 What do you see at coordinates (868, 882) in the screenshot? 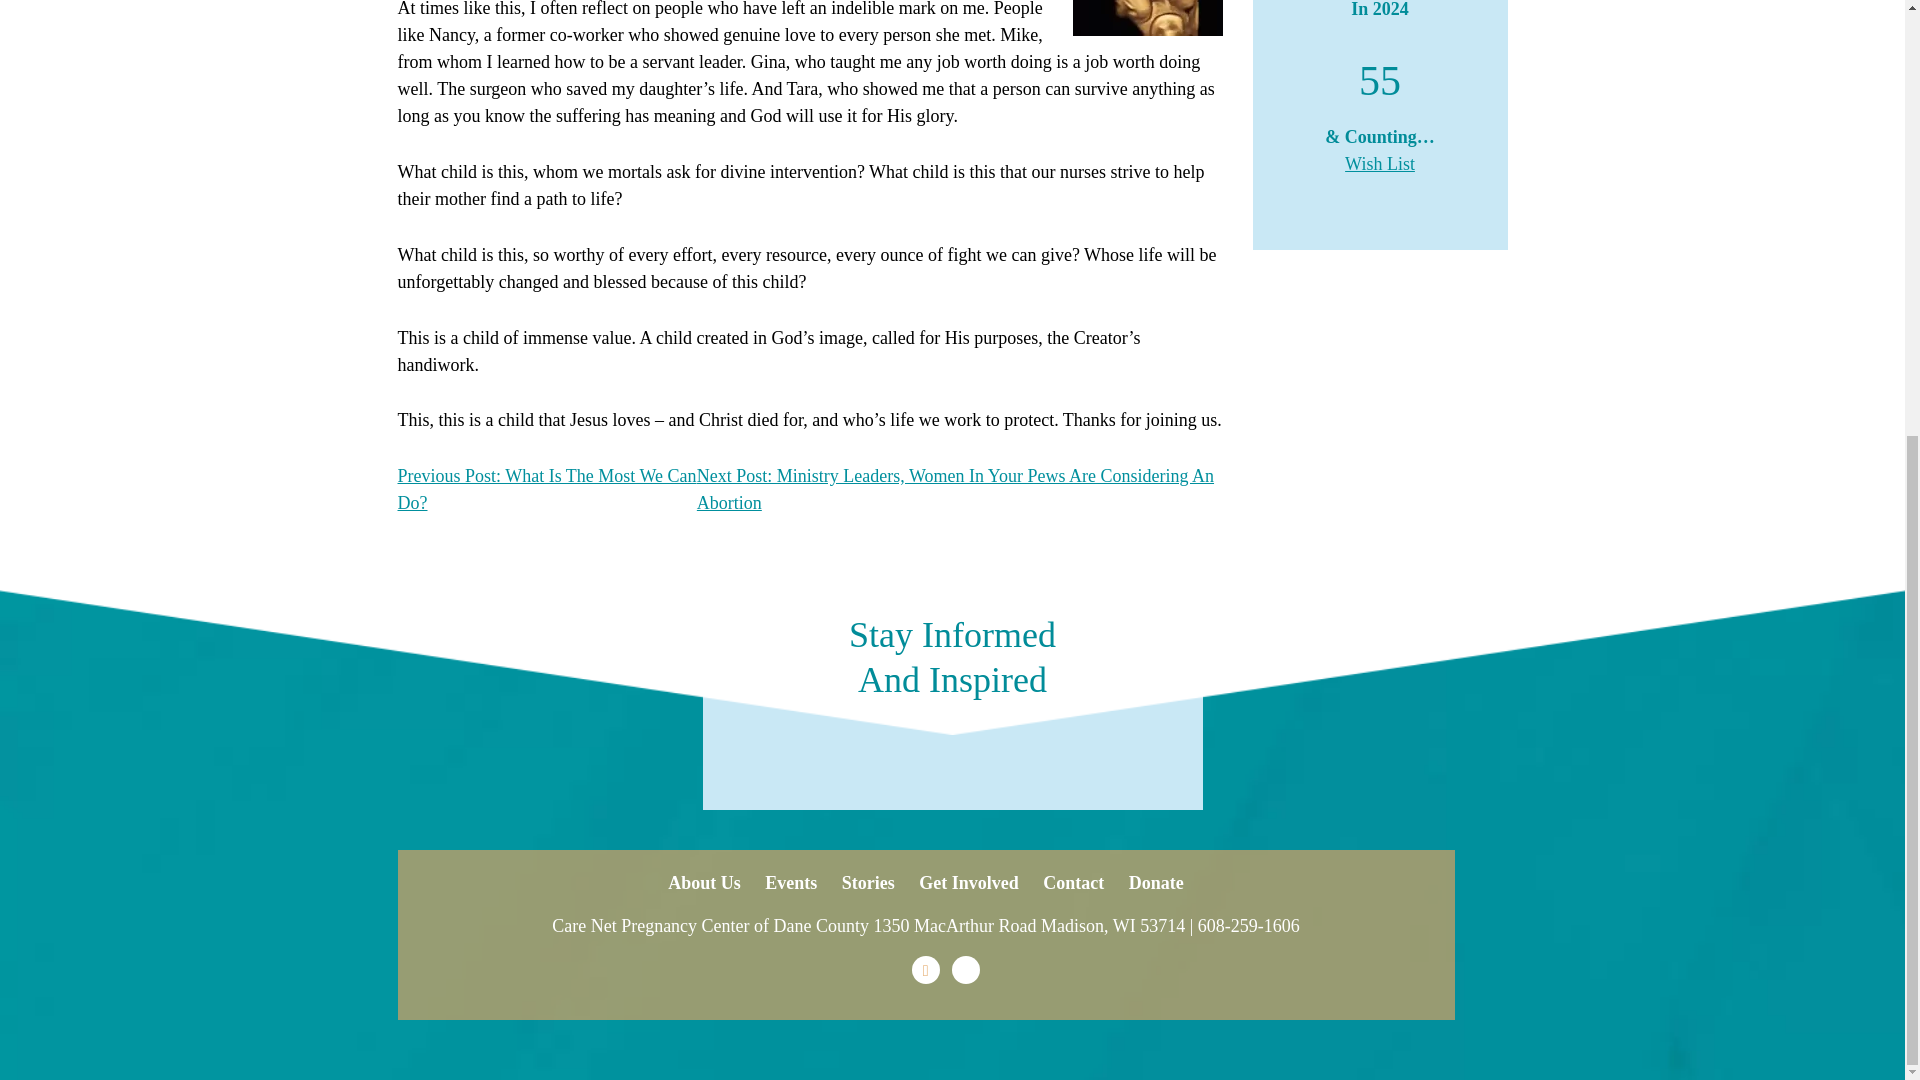
I see `Stories` at bounding box center [868, 882].